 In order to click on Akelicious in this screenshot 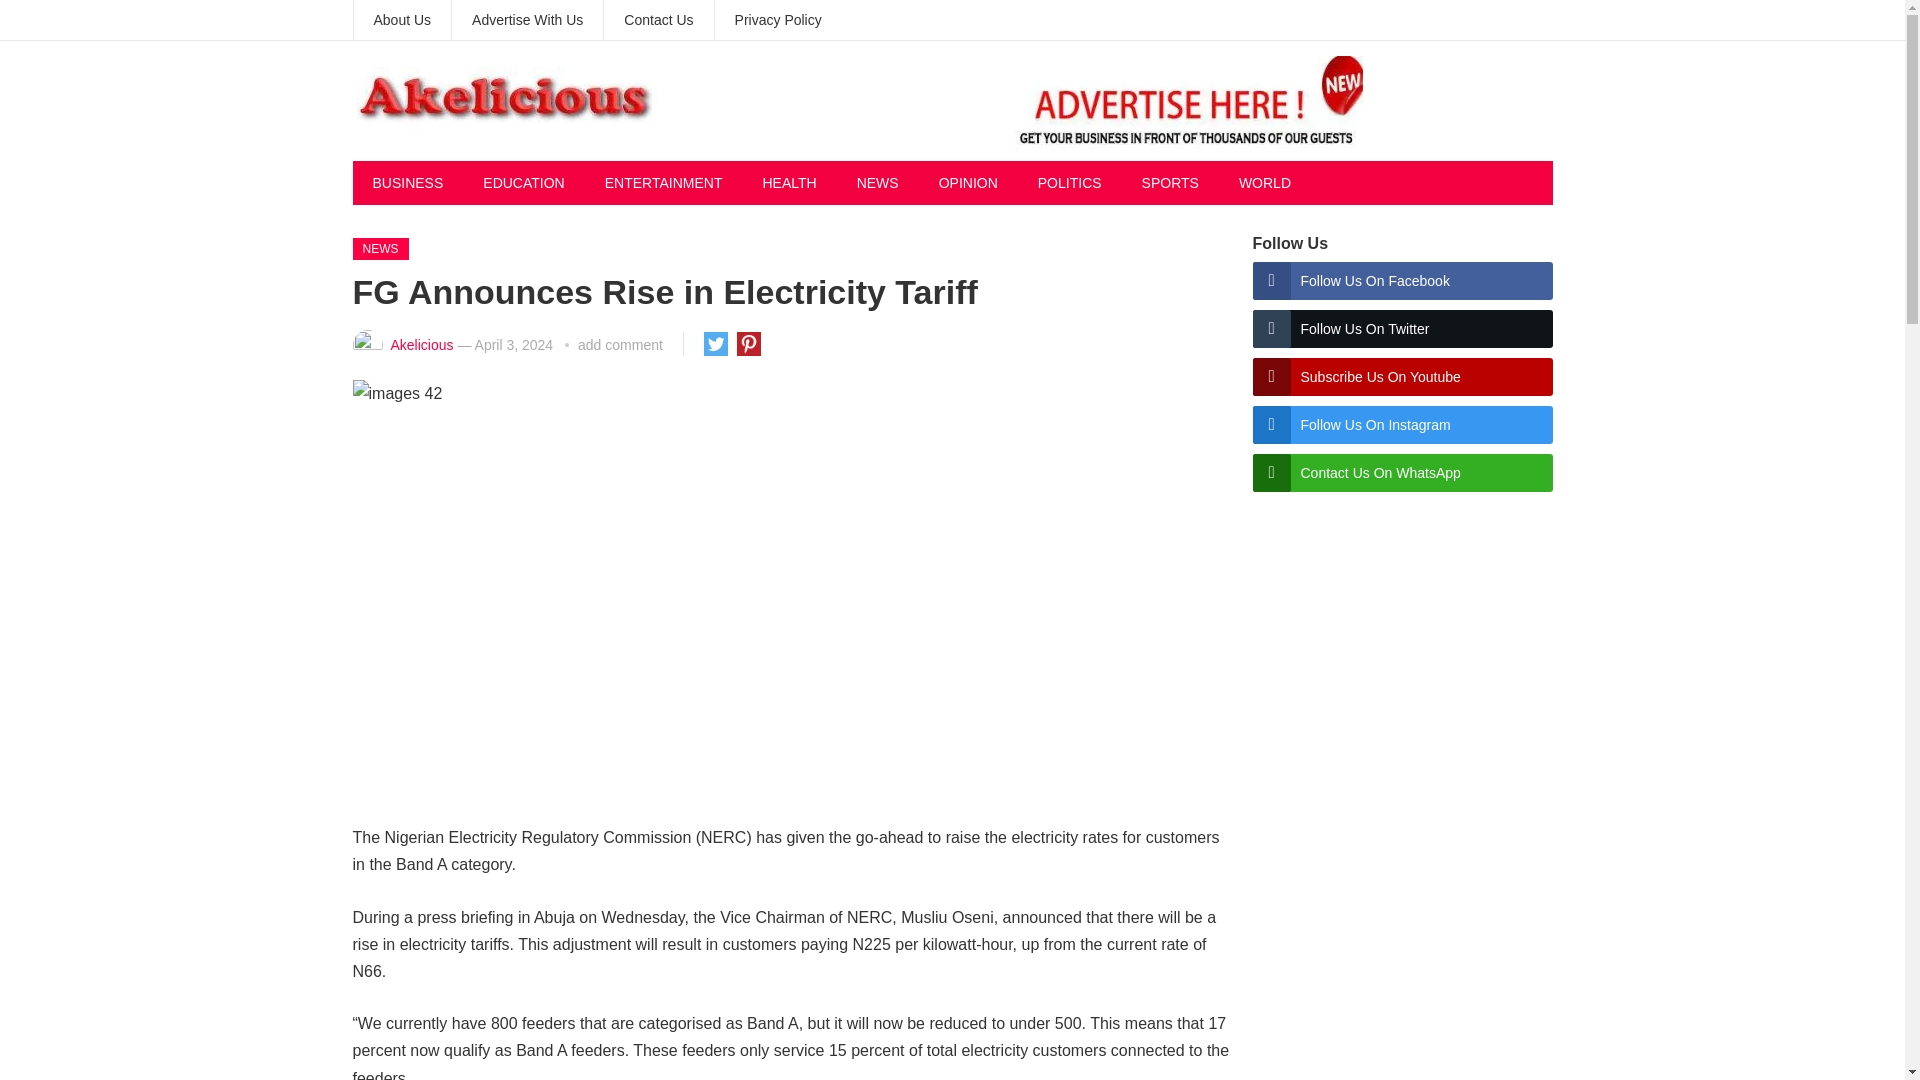, I will do `click(421, 344)`.